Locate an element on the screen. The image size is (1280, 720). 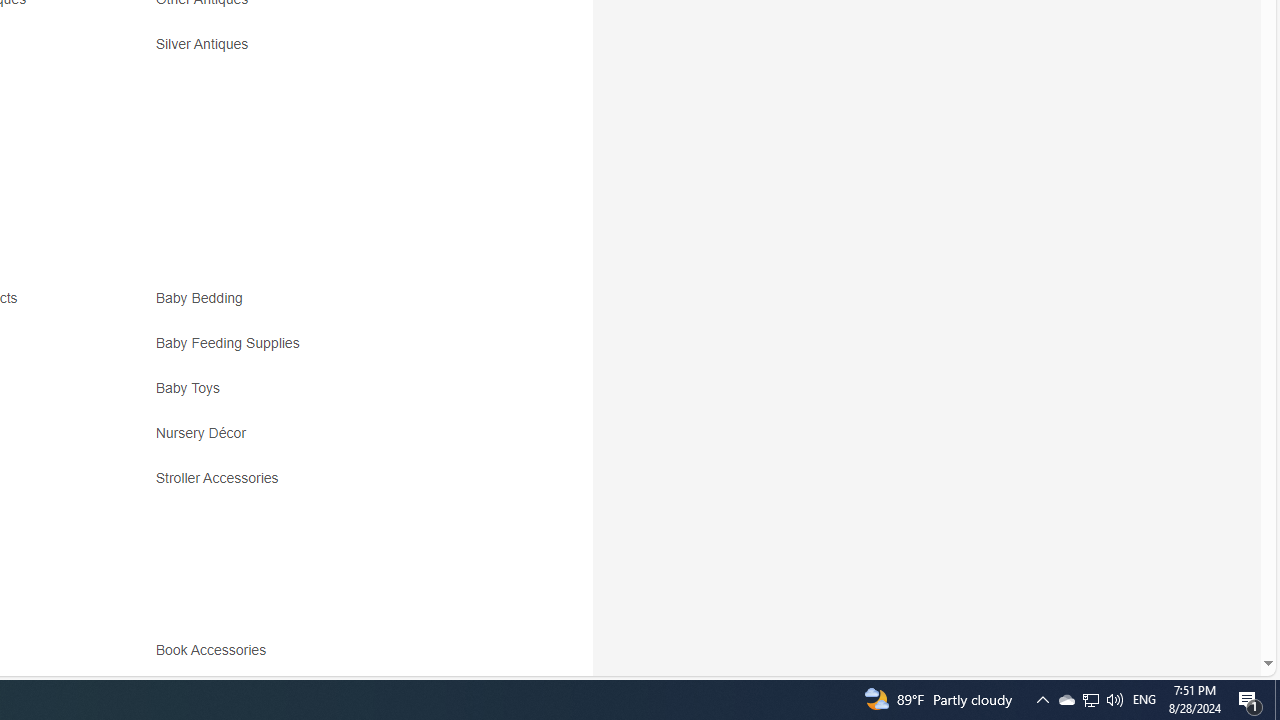
Baby Toys is located at coordinates (332, 396).